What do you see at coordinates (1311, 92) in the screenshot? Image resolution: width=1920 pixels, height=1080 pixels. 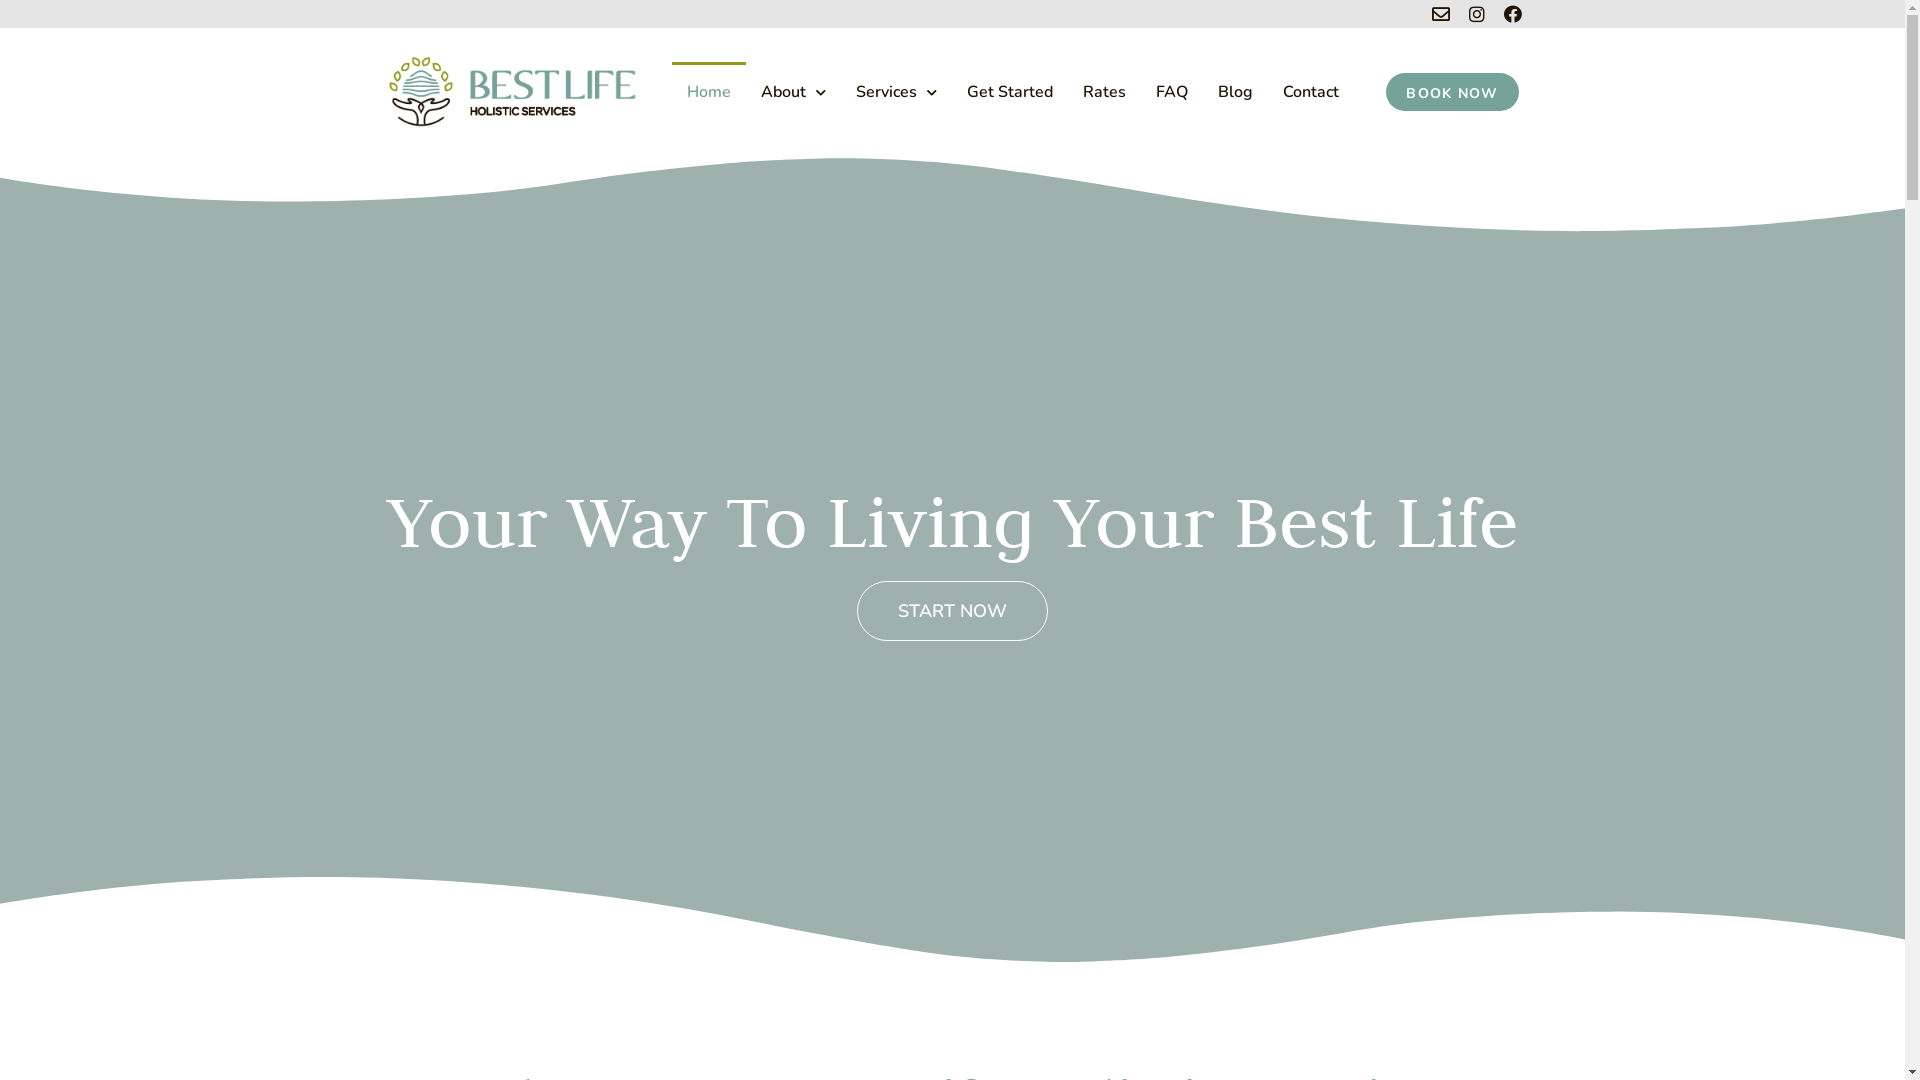 I see `Contact` at bounding box center [1311, 92].